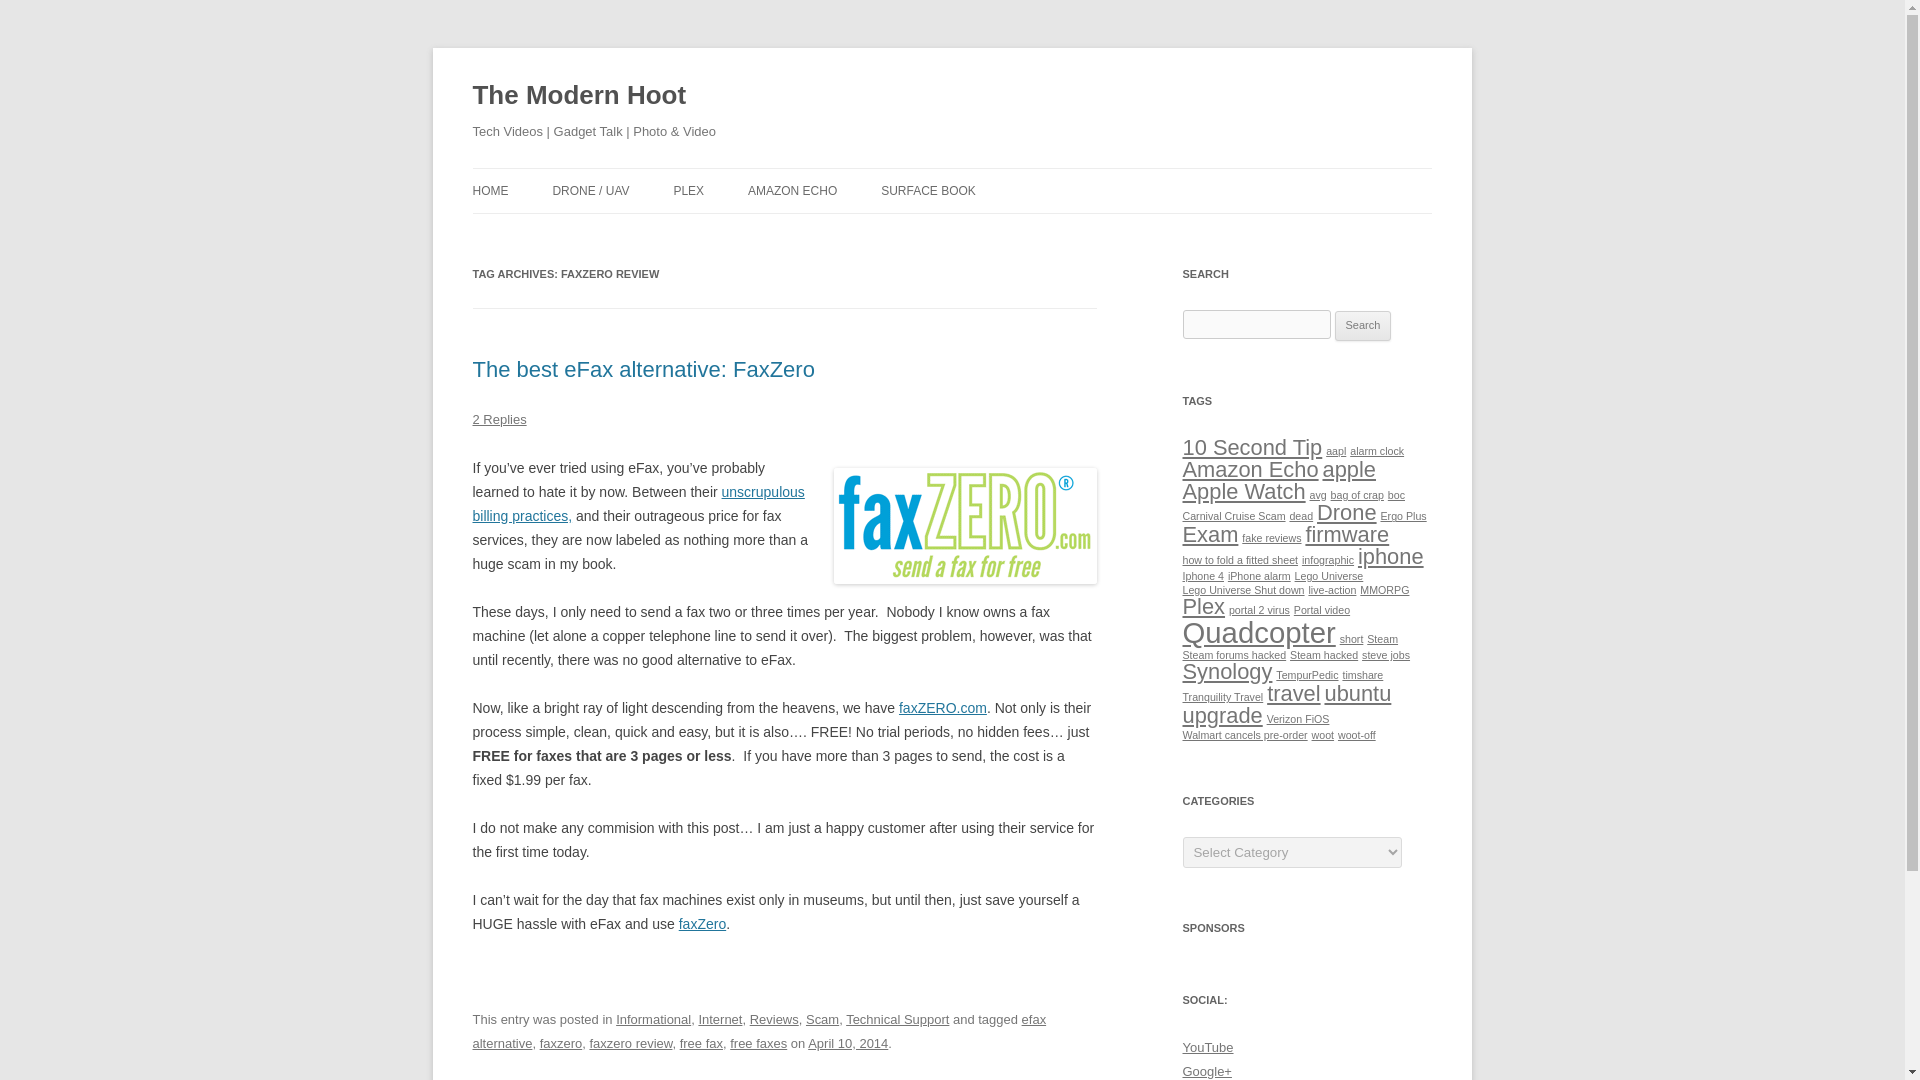 Image resolution: width=1920 pixels, height=1080 pixels. Describe the element at coordinates (1346, 512) in the screenshot. I see `Drone` at that location.